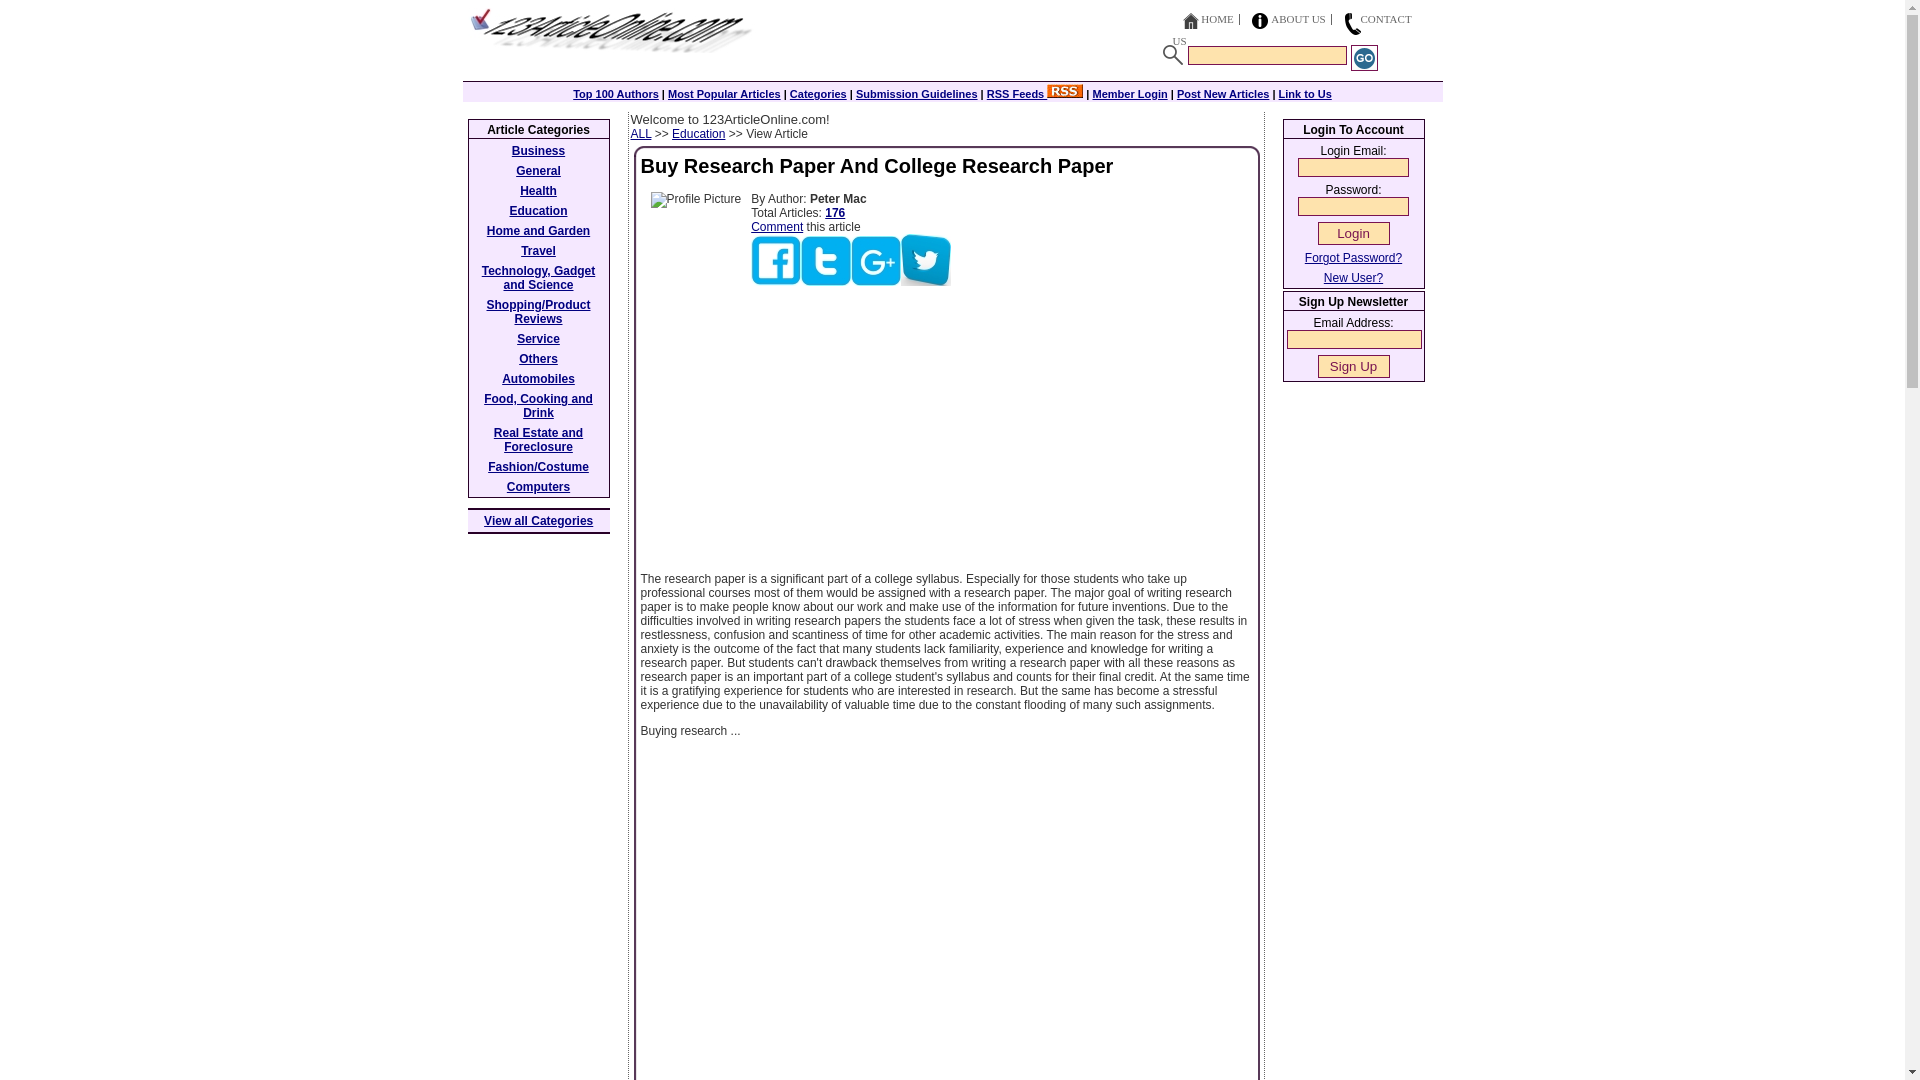 This screenshot has height=1080, width=1920. I want to click on Comment, so click(776, 227).